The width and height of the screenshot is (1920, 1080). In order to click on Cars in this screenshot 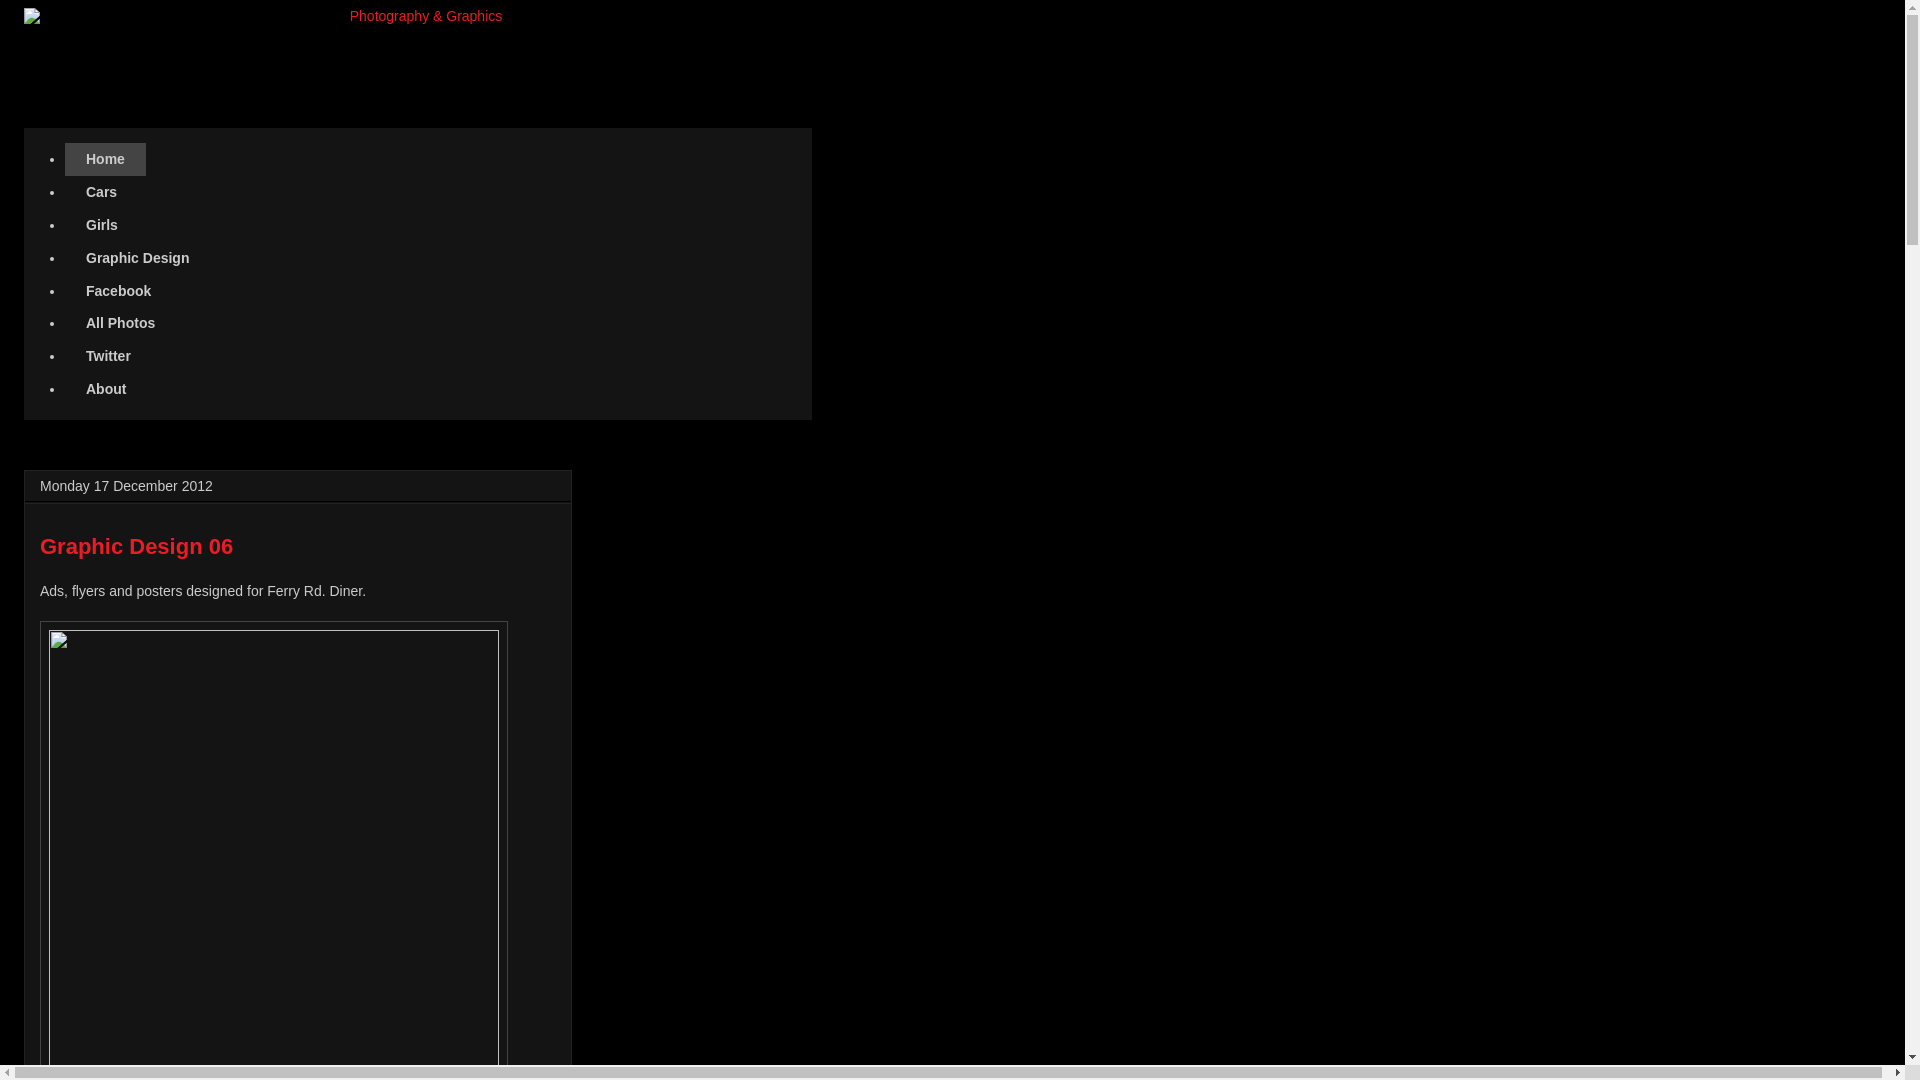, I will do `click(102, 192)`.